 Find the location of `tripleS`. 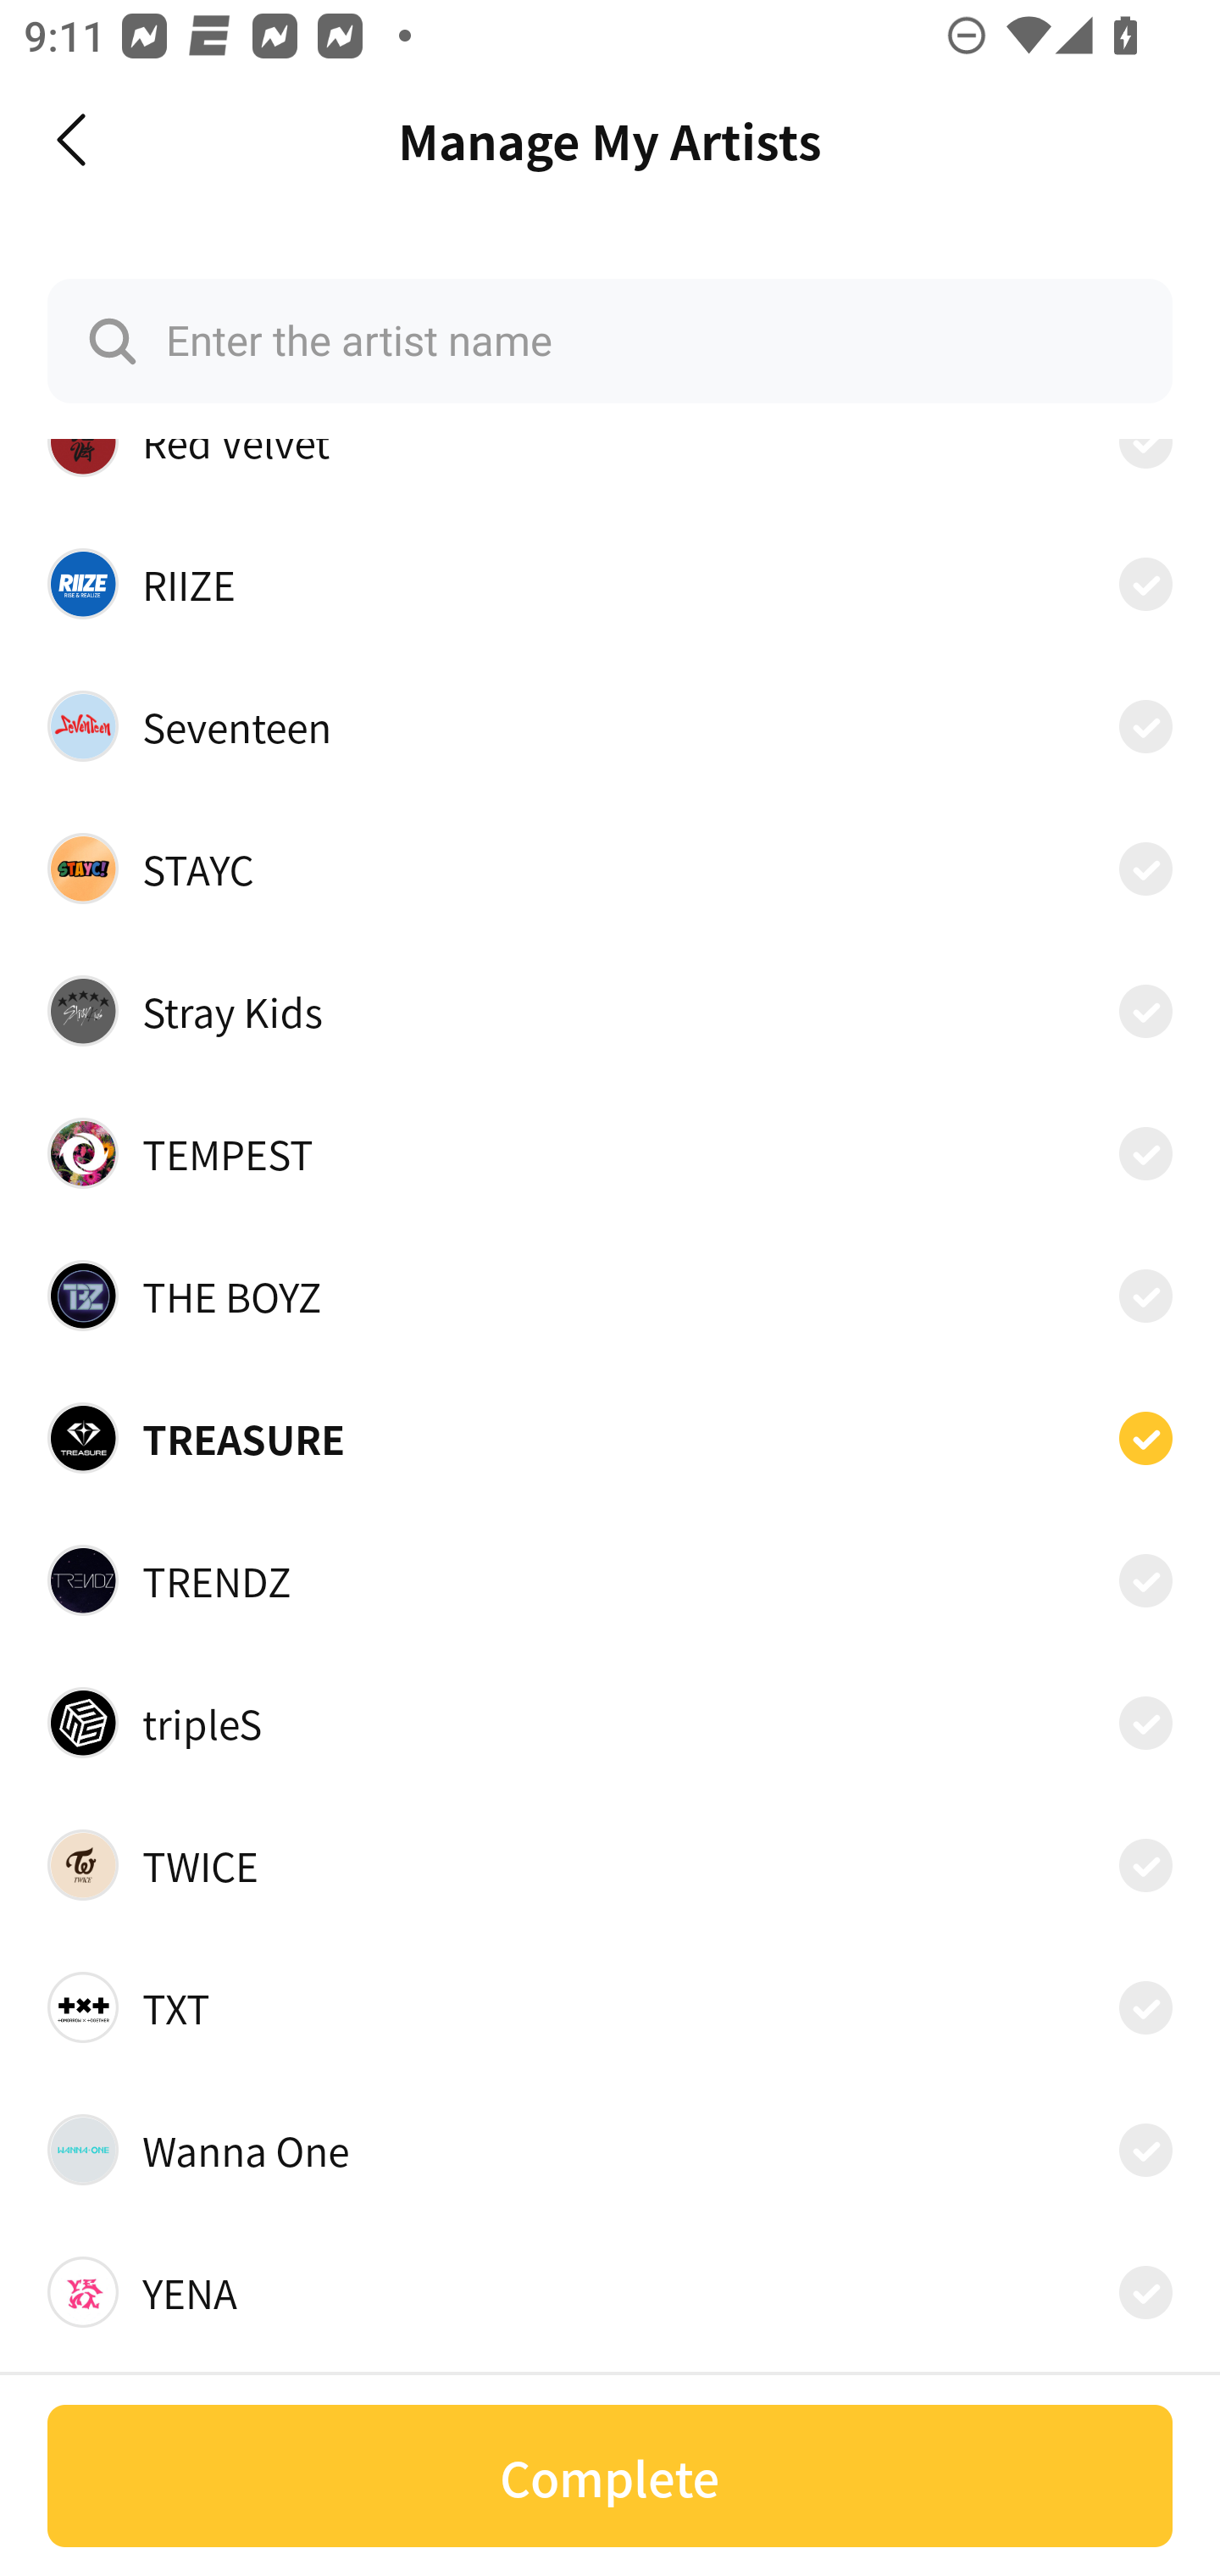

tripleS is located at coordinates (610, 1724).